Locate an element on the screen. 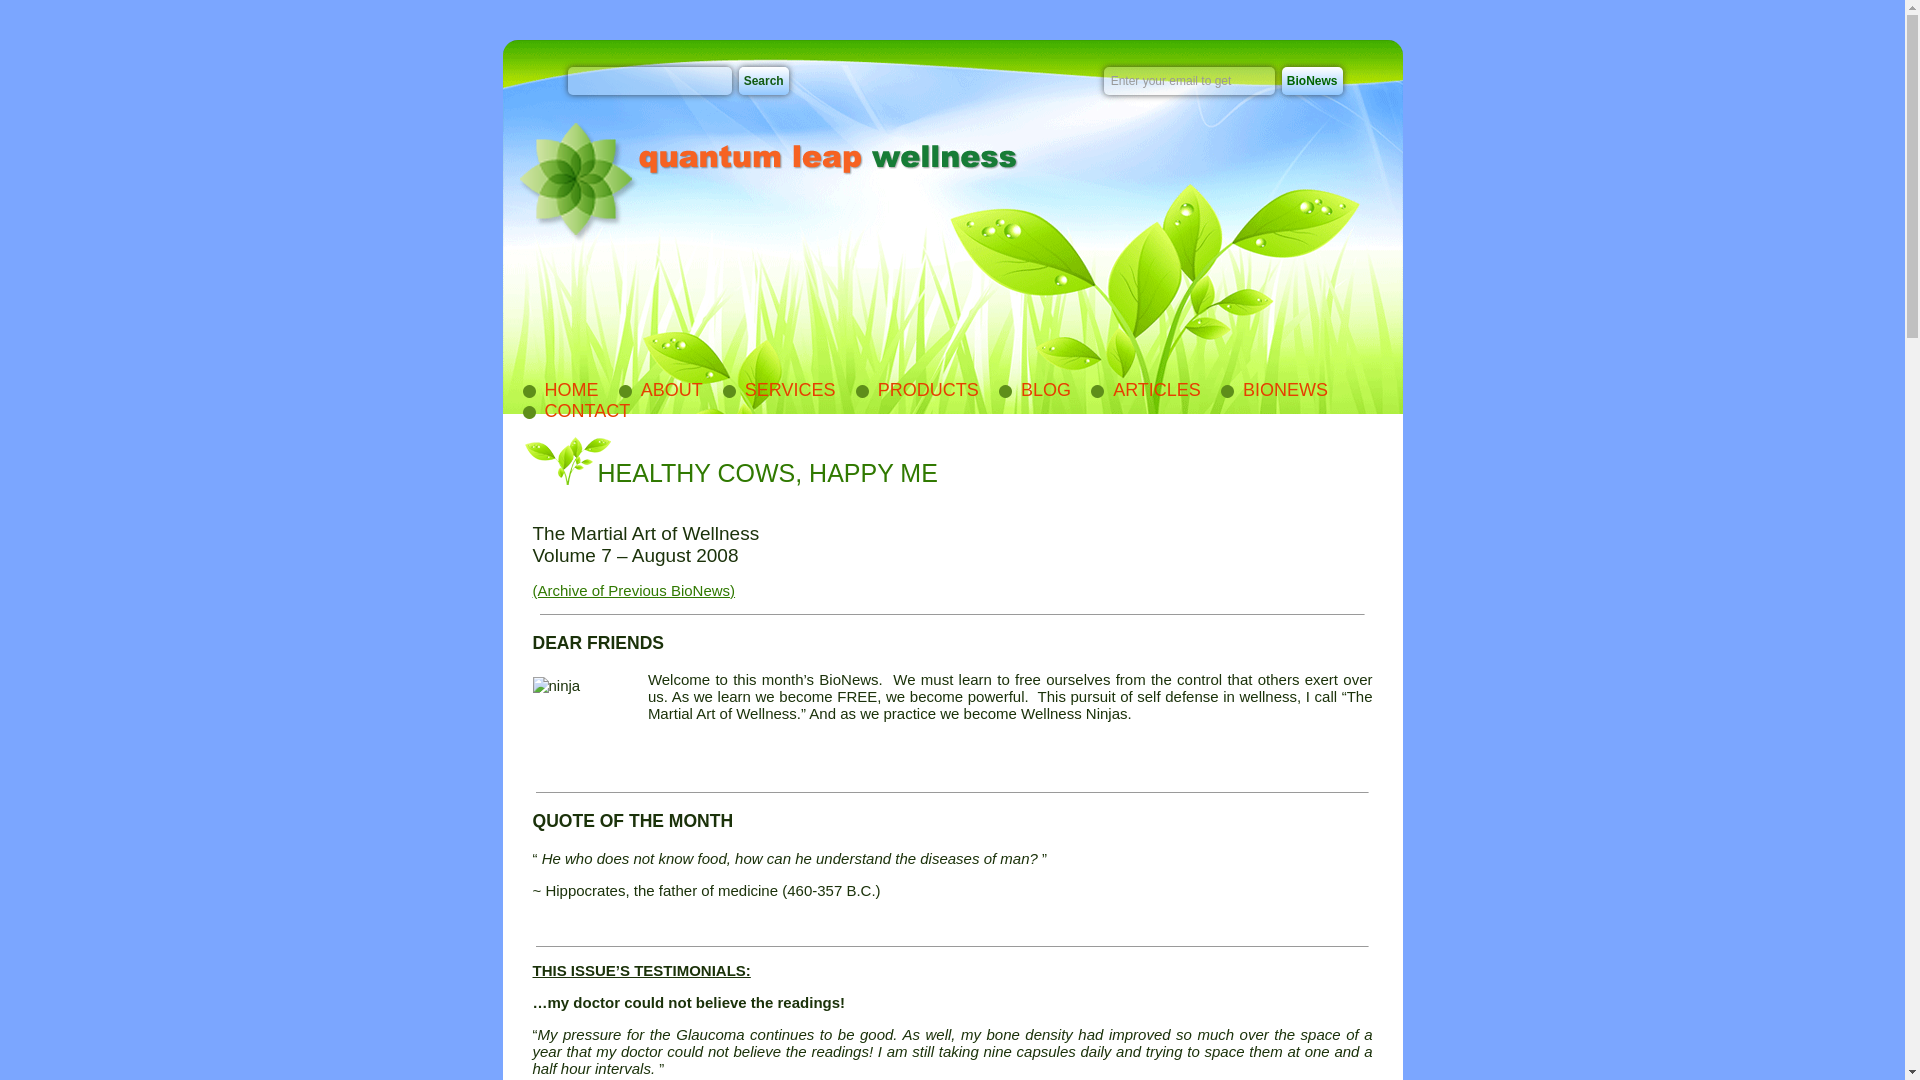 The width and height of the screenshot is (1920, 1080). BLOG is located at coordinates (1034, 390).